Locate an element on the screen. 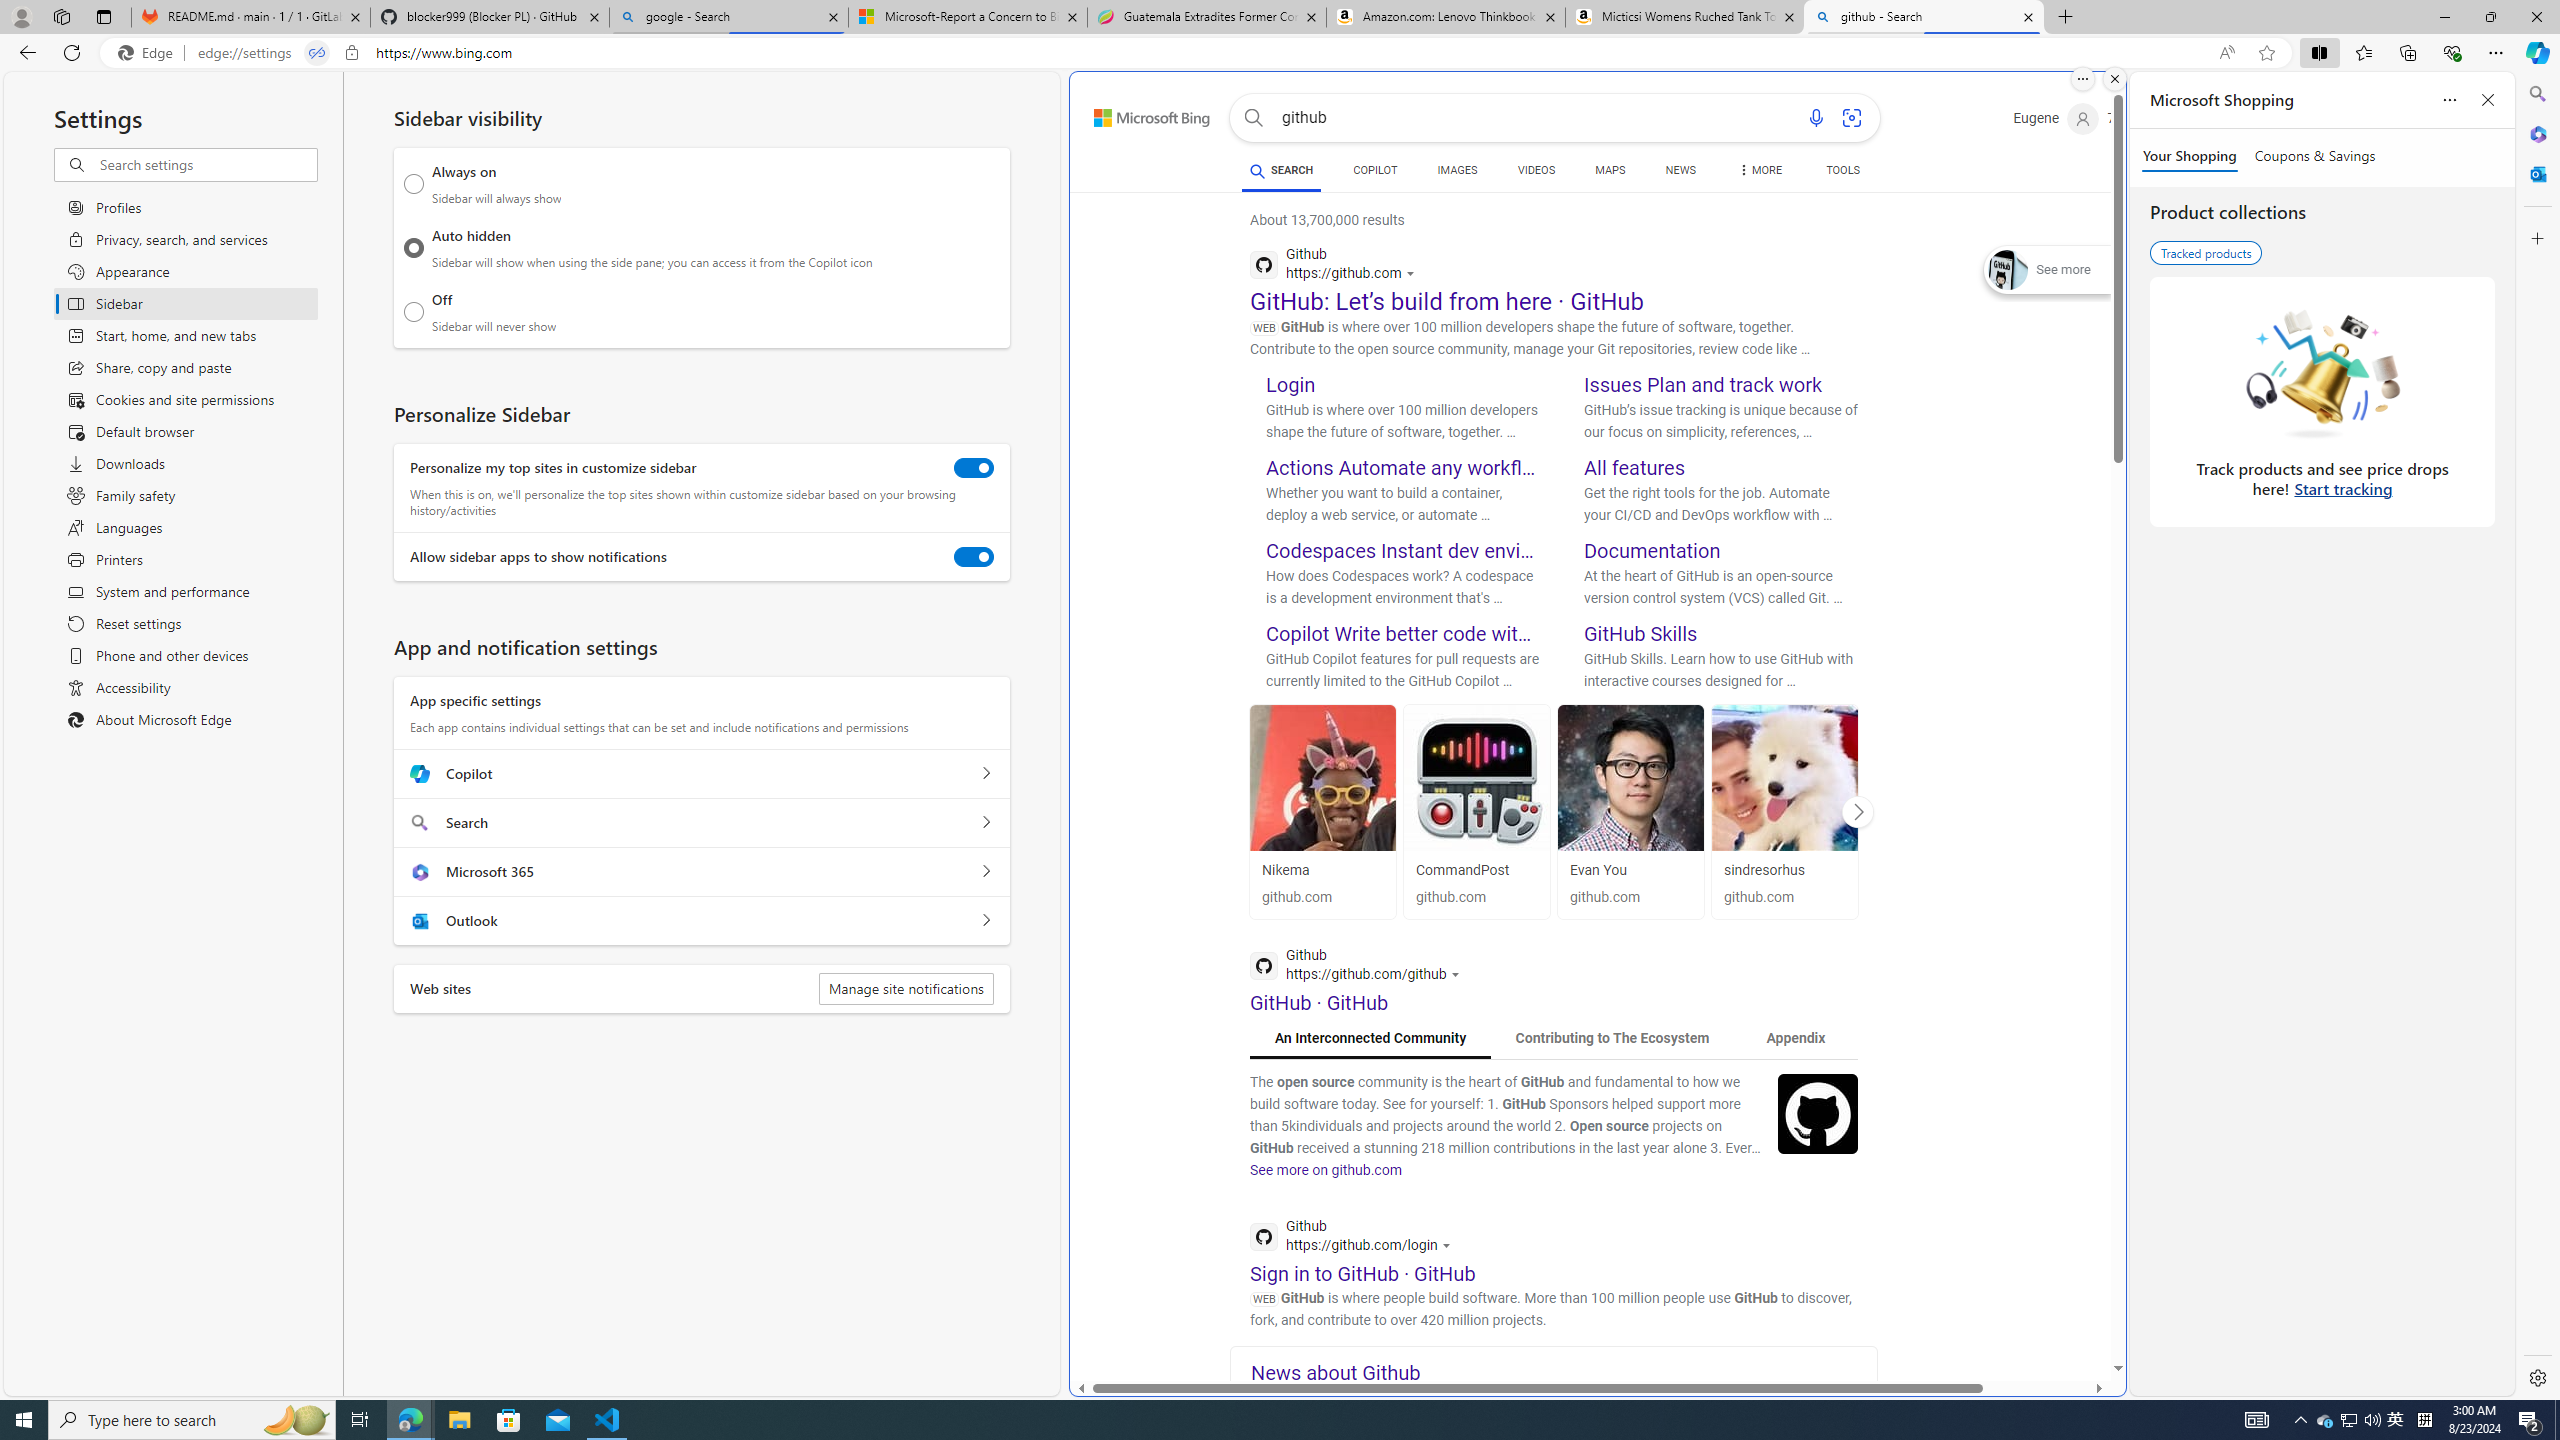 Image resolution: width=2560 pixels, height=1440 pixels. sindresorhus is located at coordinates (1785, 778).